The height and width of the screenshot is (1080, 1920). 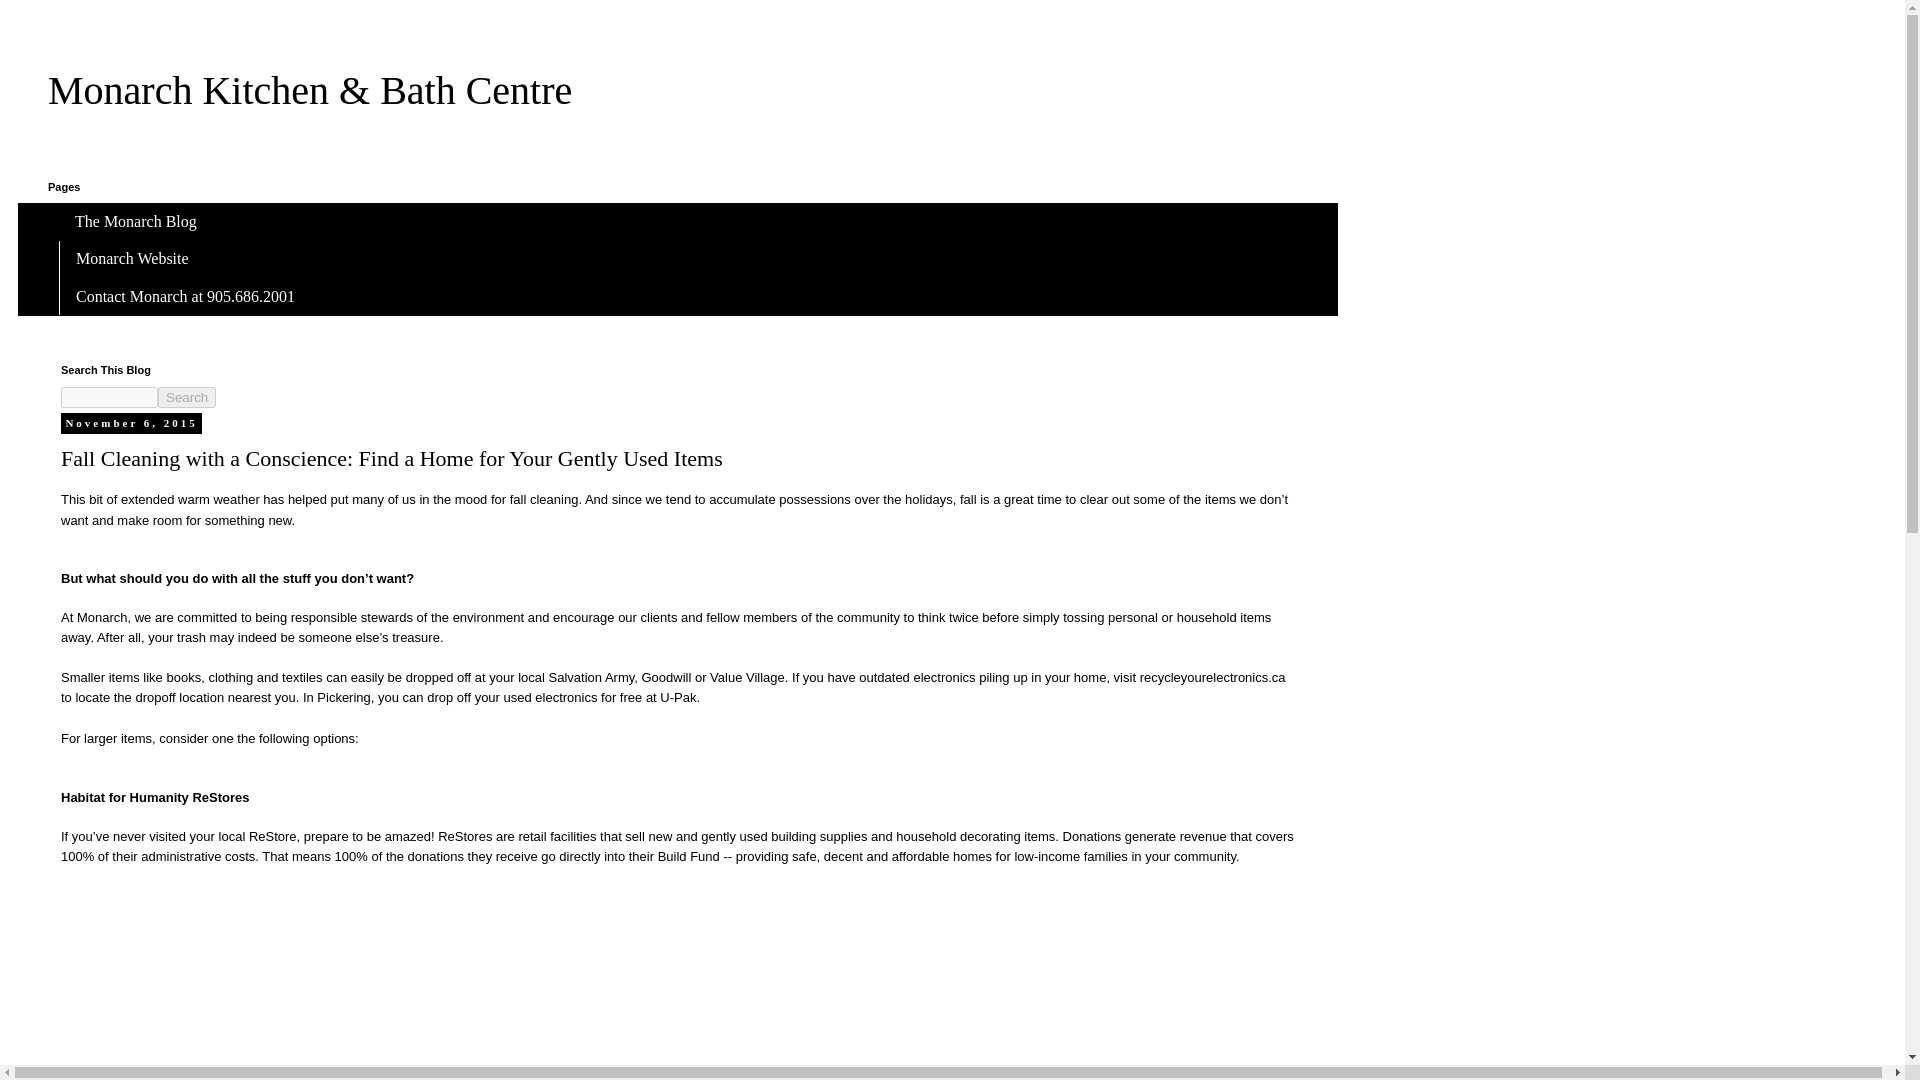 What do you see at coordinates (109, 397) in the screenshot?
I see `search` at bounding box center [109, 397].